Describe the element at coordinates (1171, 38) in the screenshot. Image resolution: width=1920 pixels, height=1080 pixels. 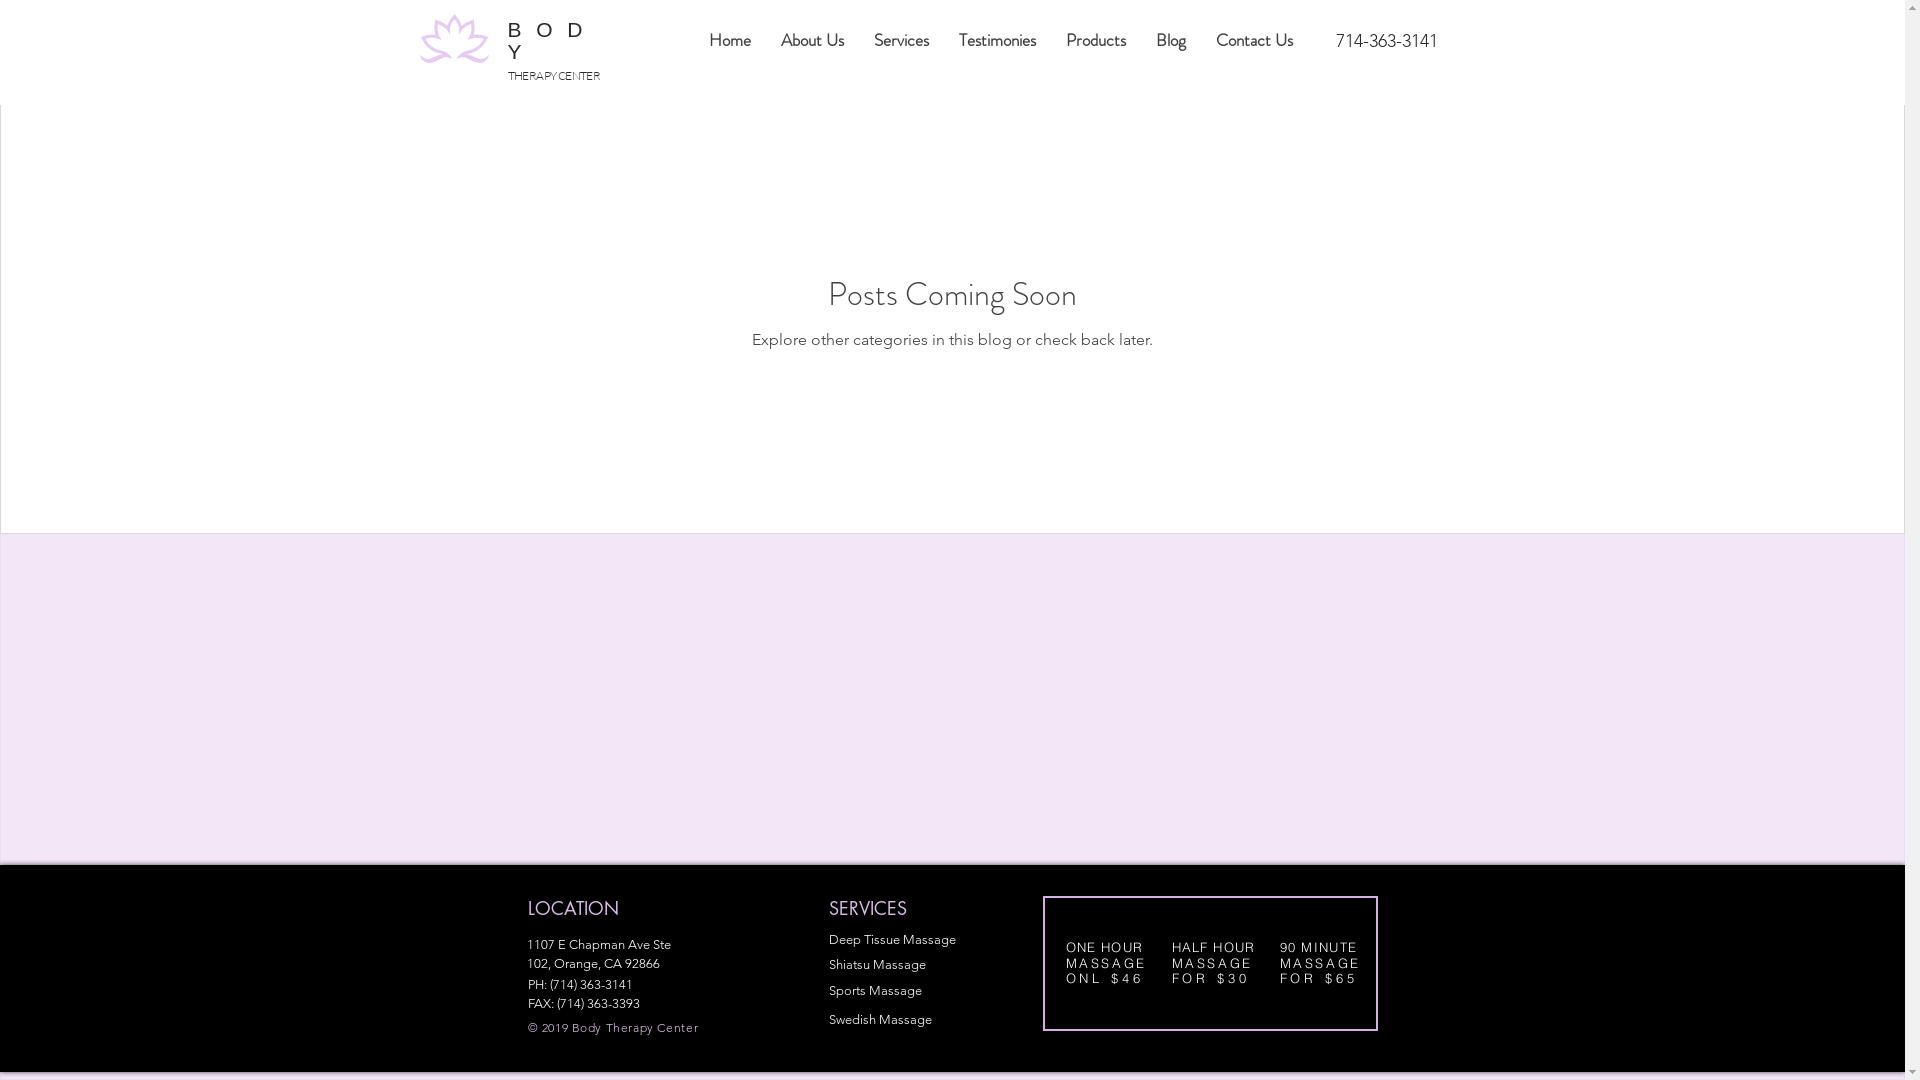
I see `Blog` at that location.